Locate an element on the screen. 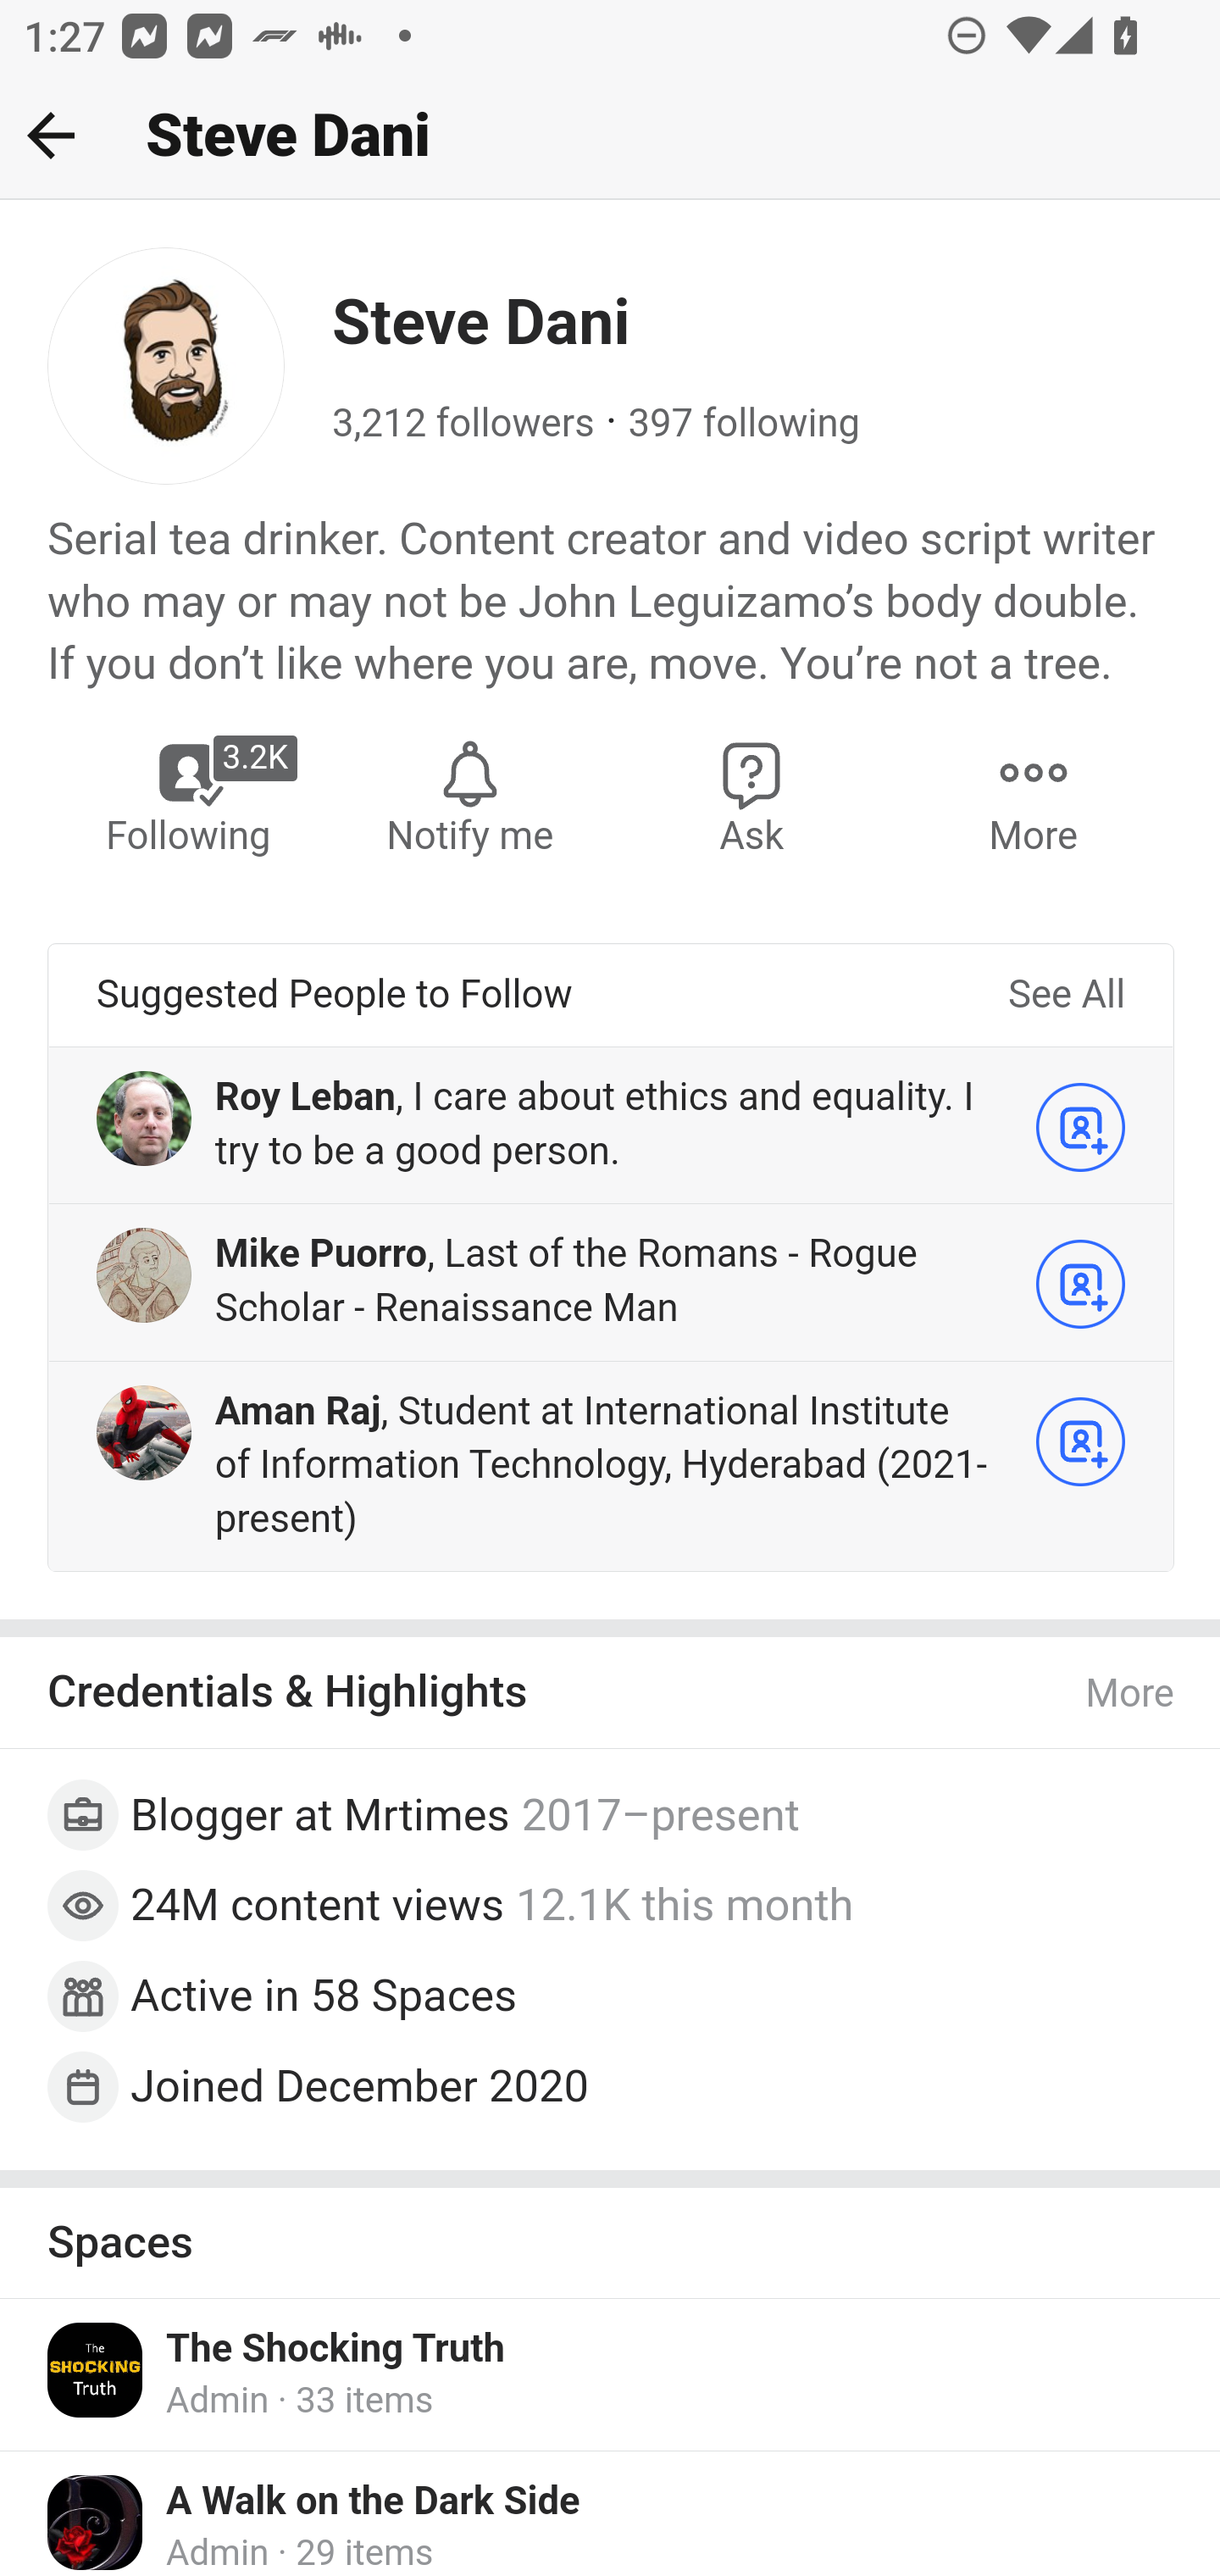 This screenshot has height=2576, width=1220. The Shocking Truth is located at coordinates (335, 2351).